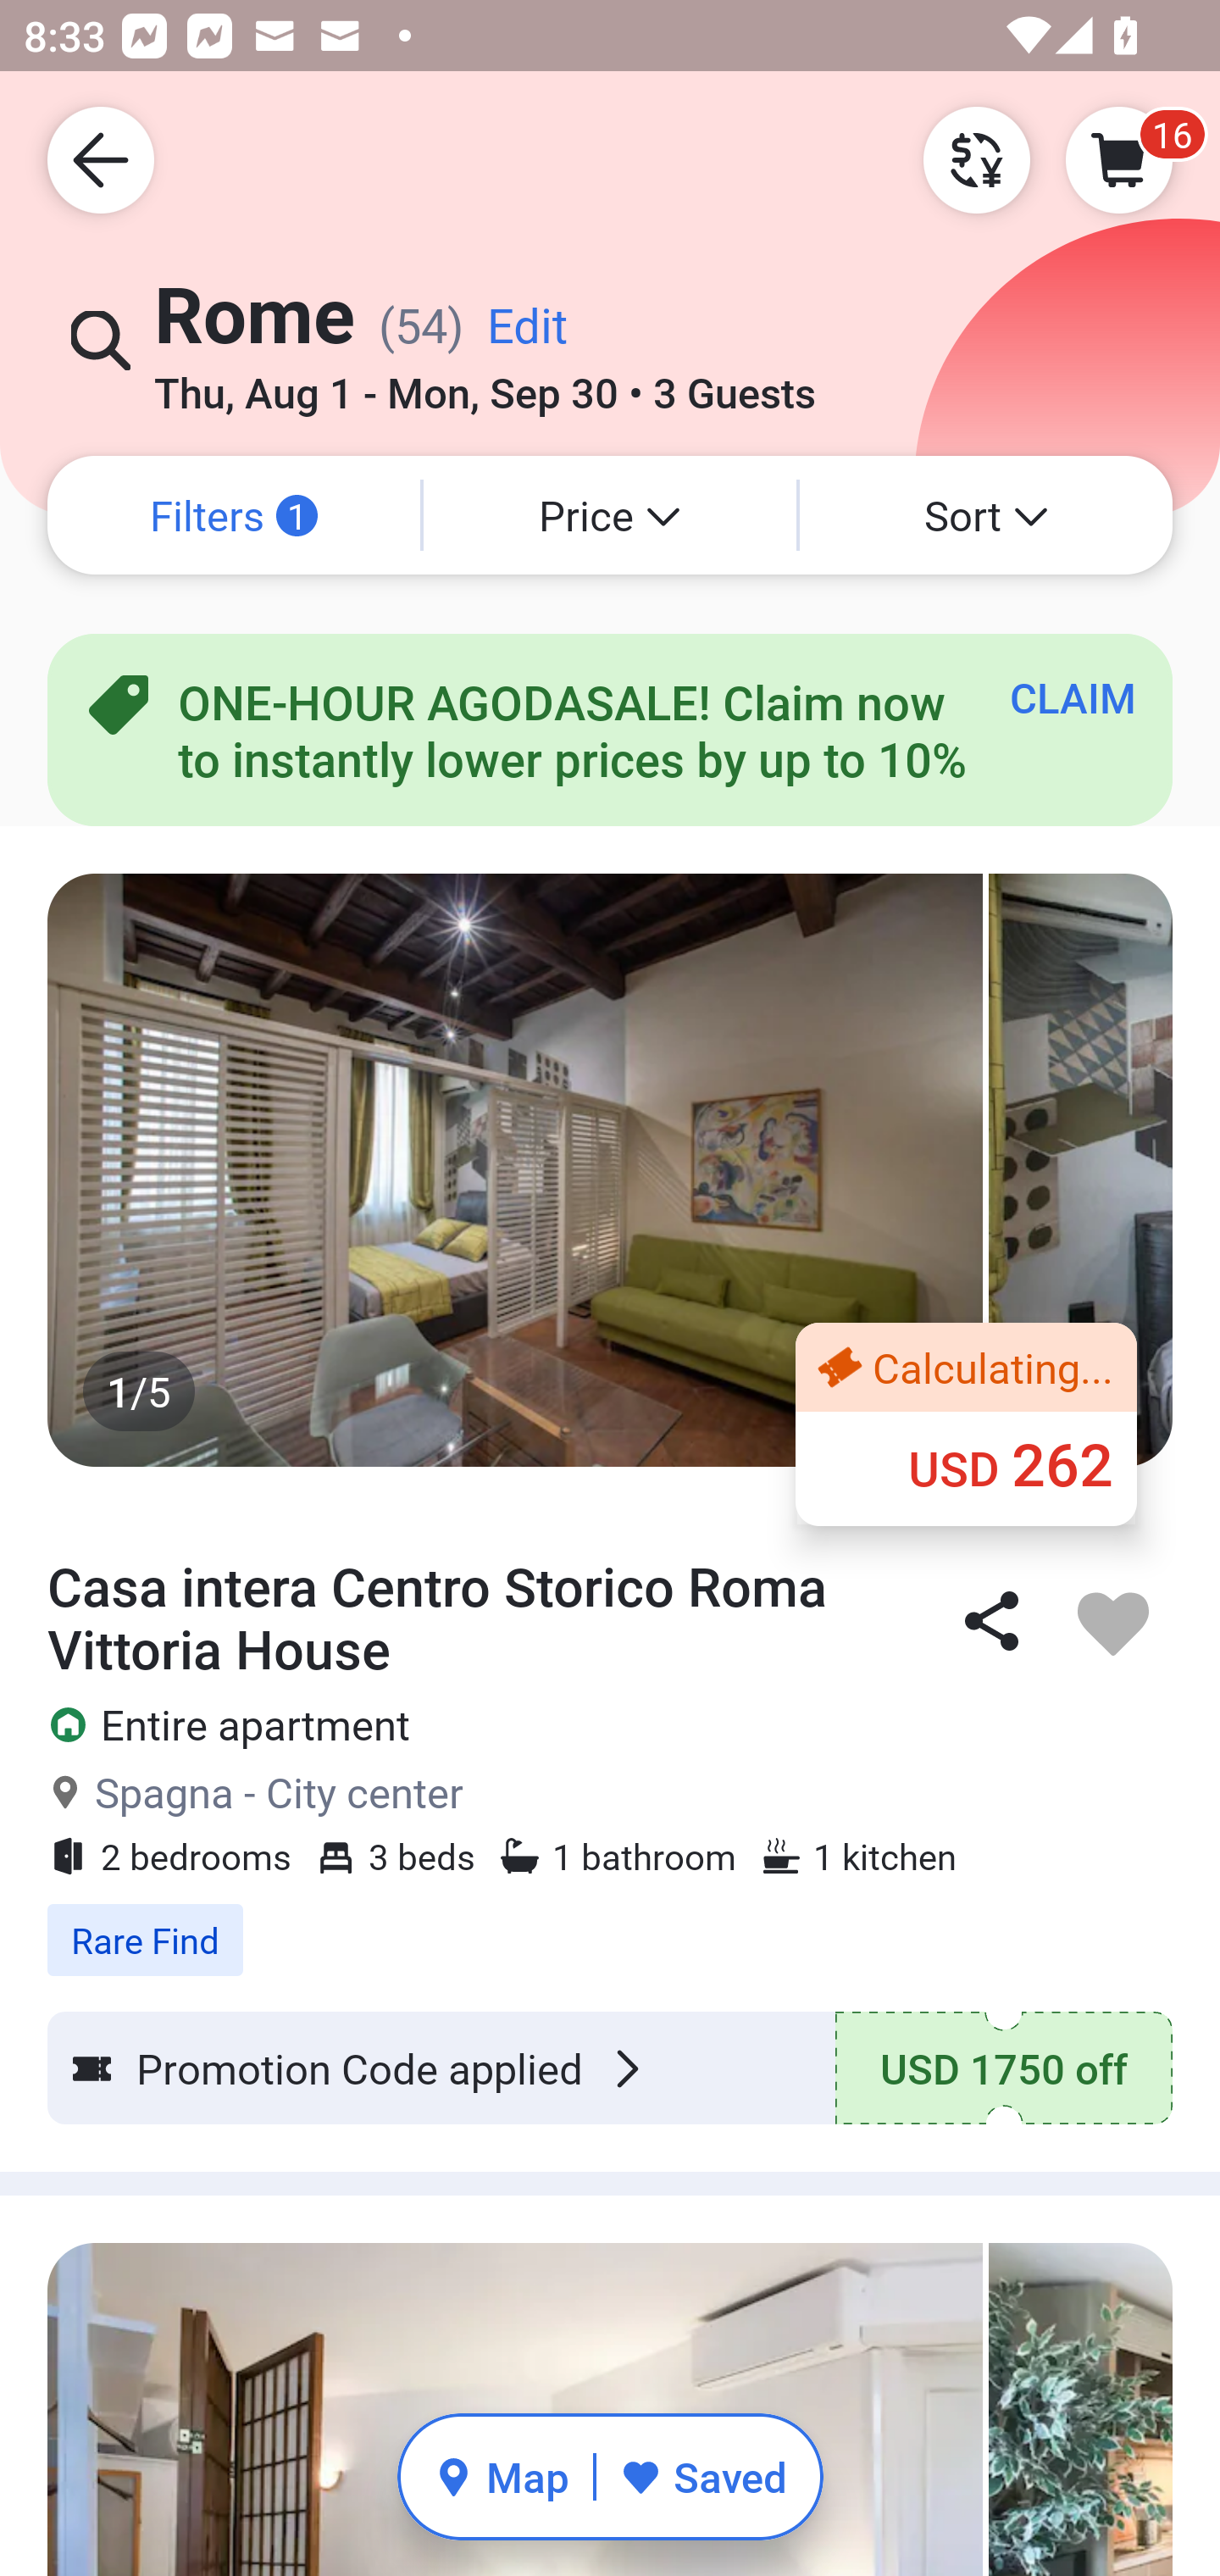 This screenshot has height=2576, width=1220. What do you see at coordinates (1073, 697) in the screenshot?
I see `CLAIM` at bounding box center [1073, 697].